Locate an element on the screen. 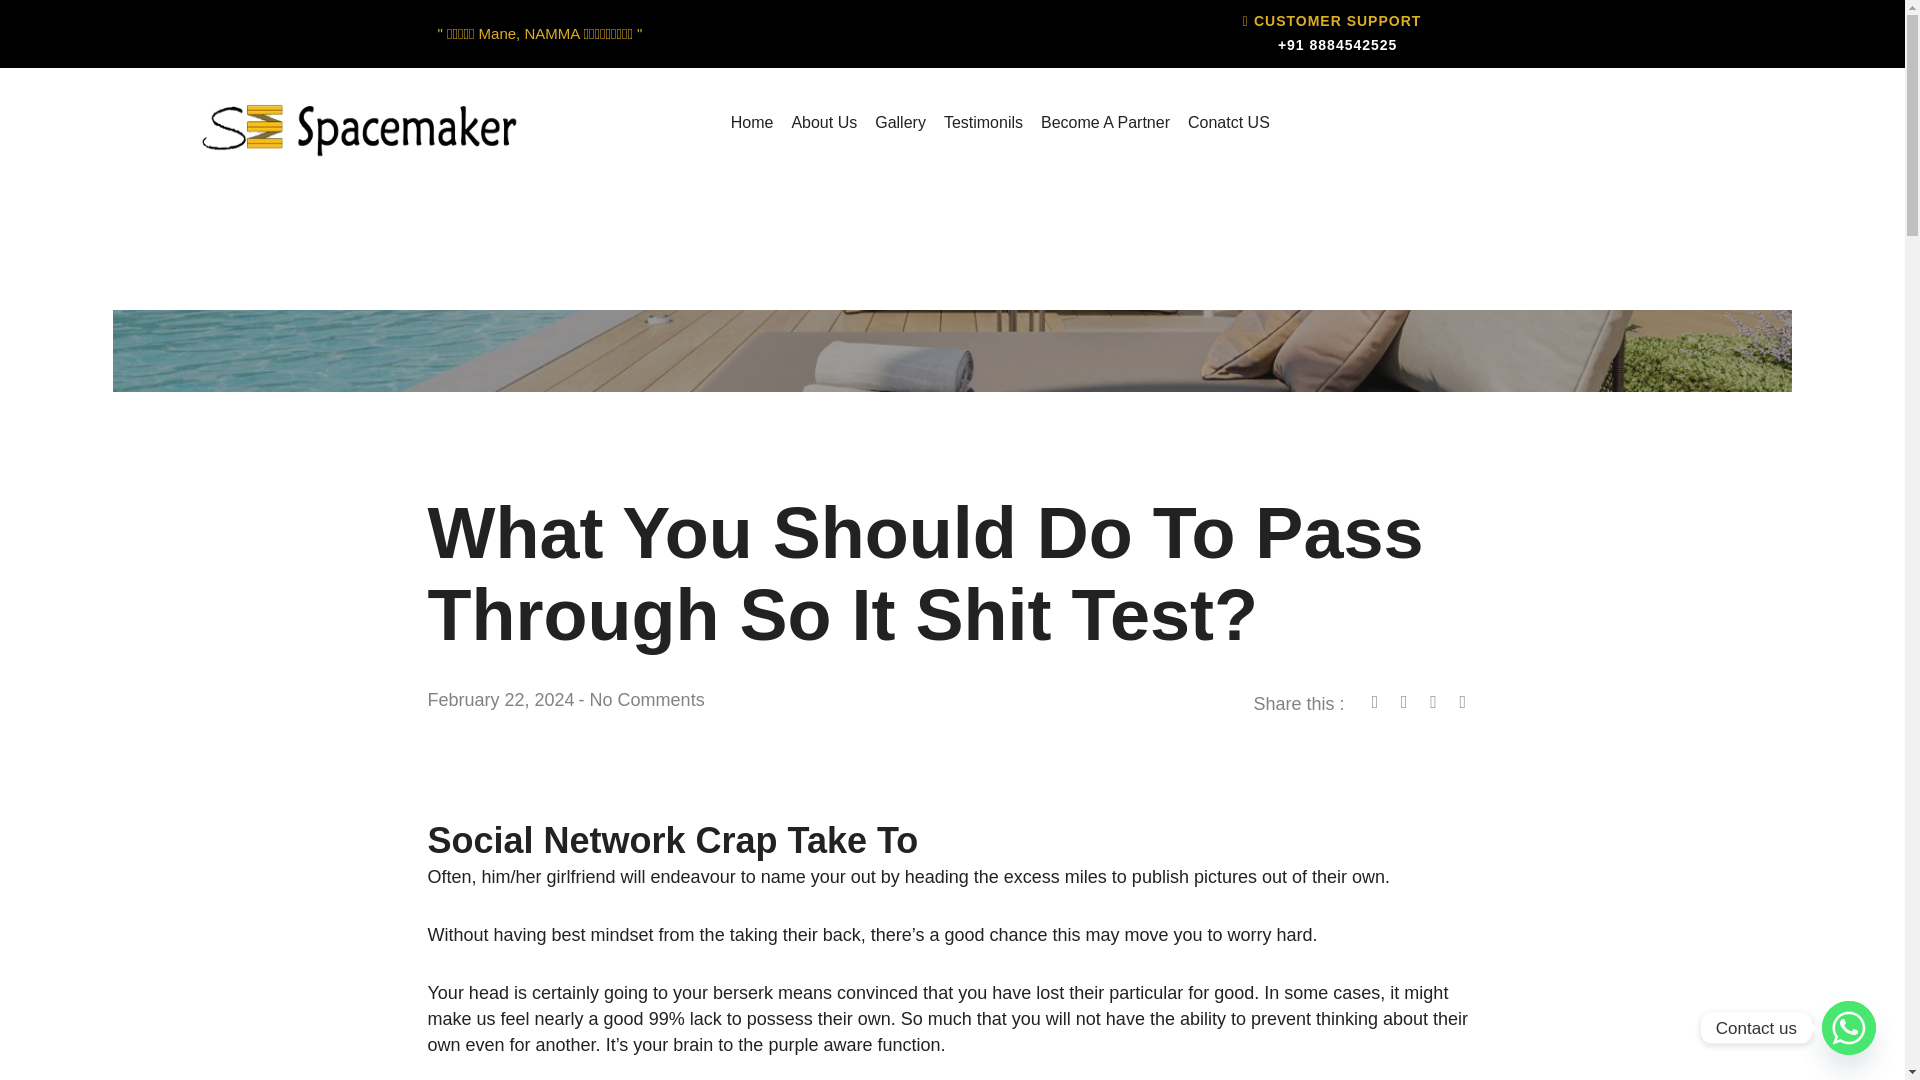 This screenshot has height=1080, width=1920. Testimonils is located at coordinates (984, 123).